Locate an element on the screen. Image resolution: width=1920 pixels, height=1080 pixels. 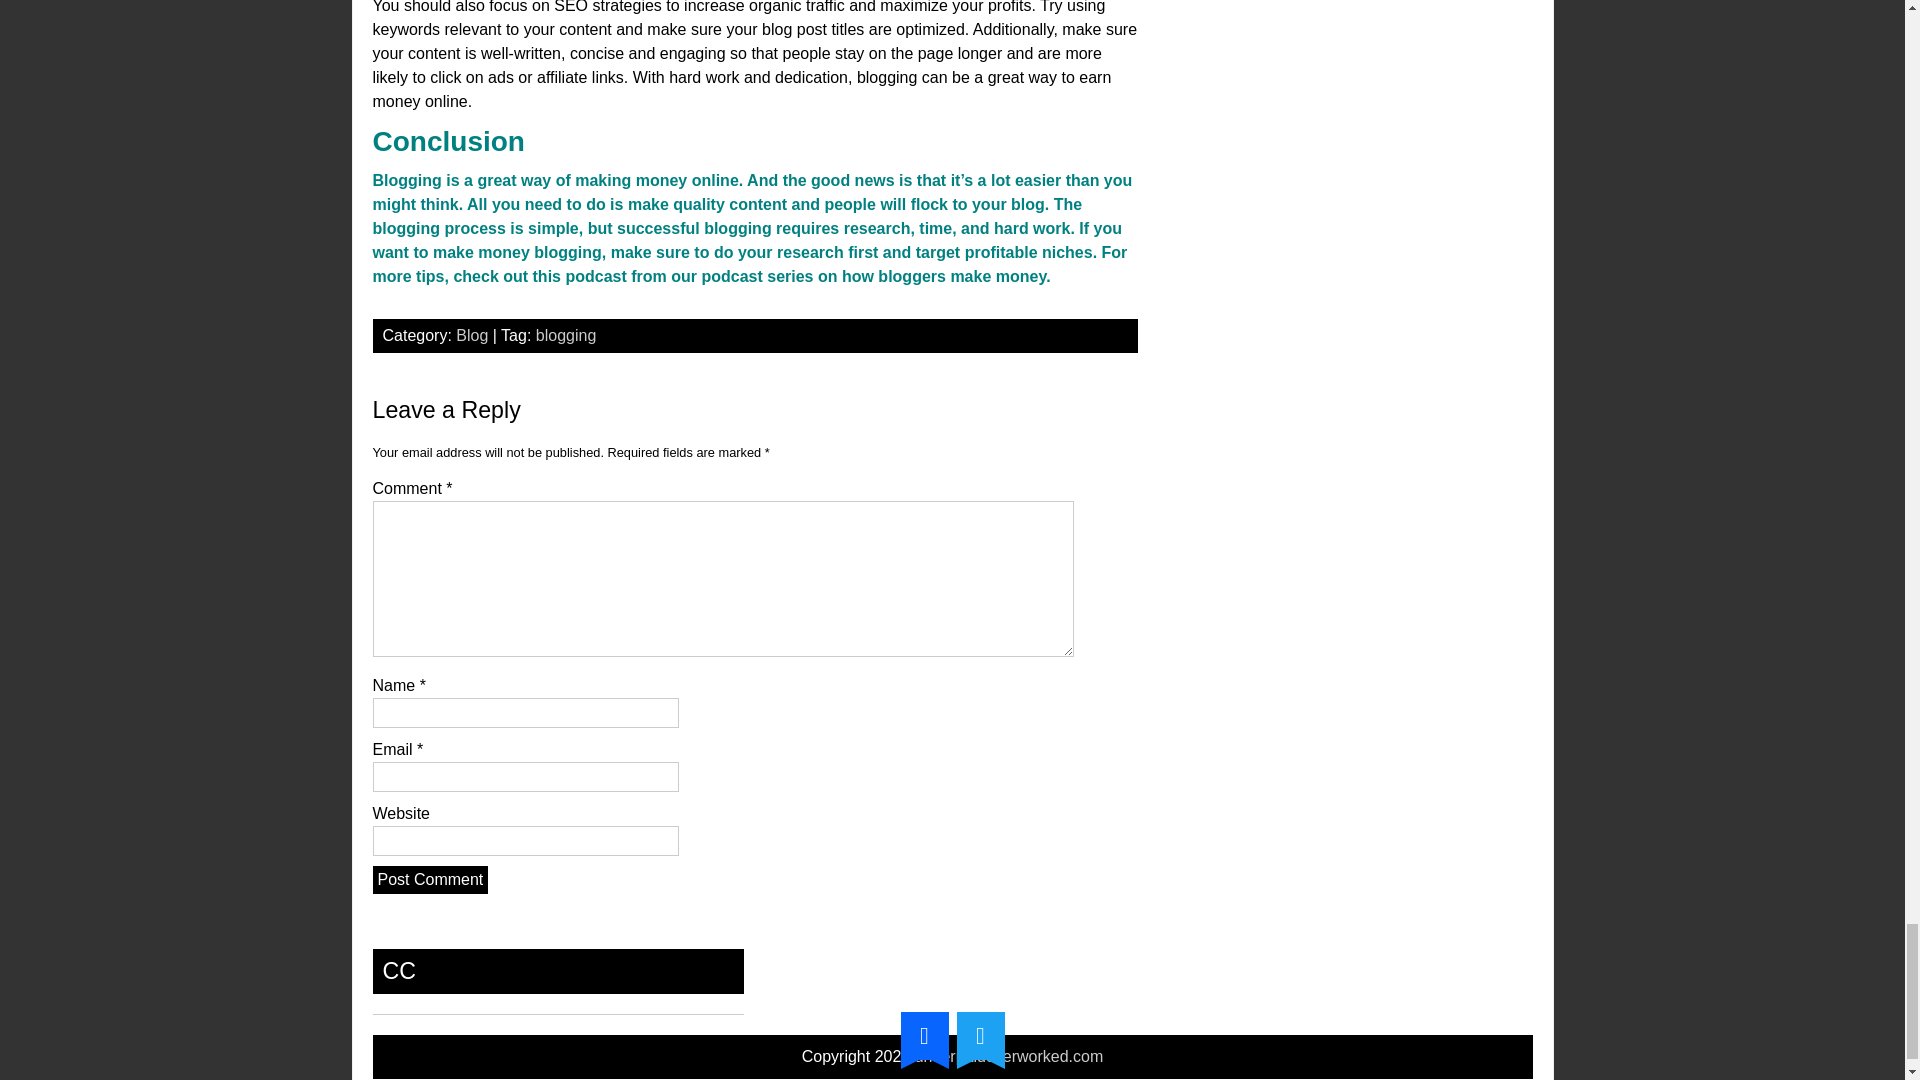
Post Comment is located at coordinates (430, 880).